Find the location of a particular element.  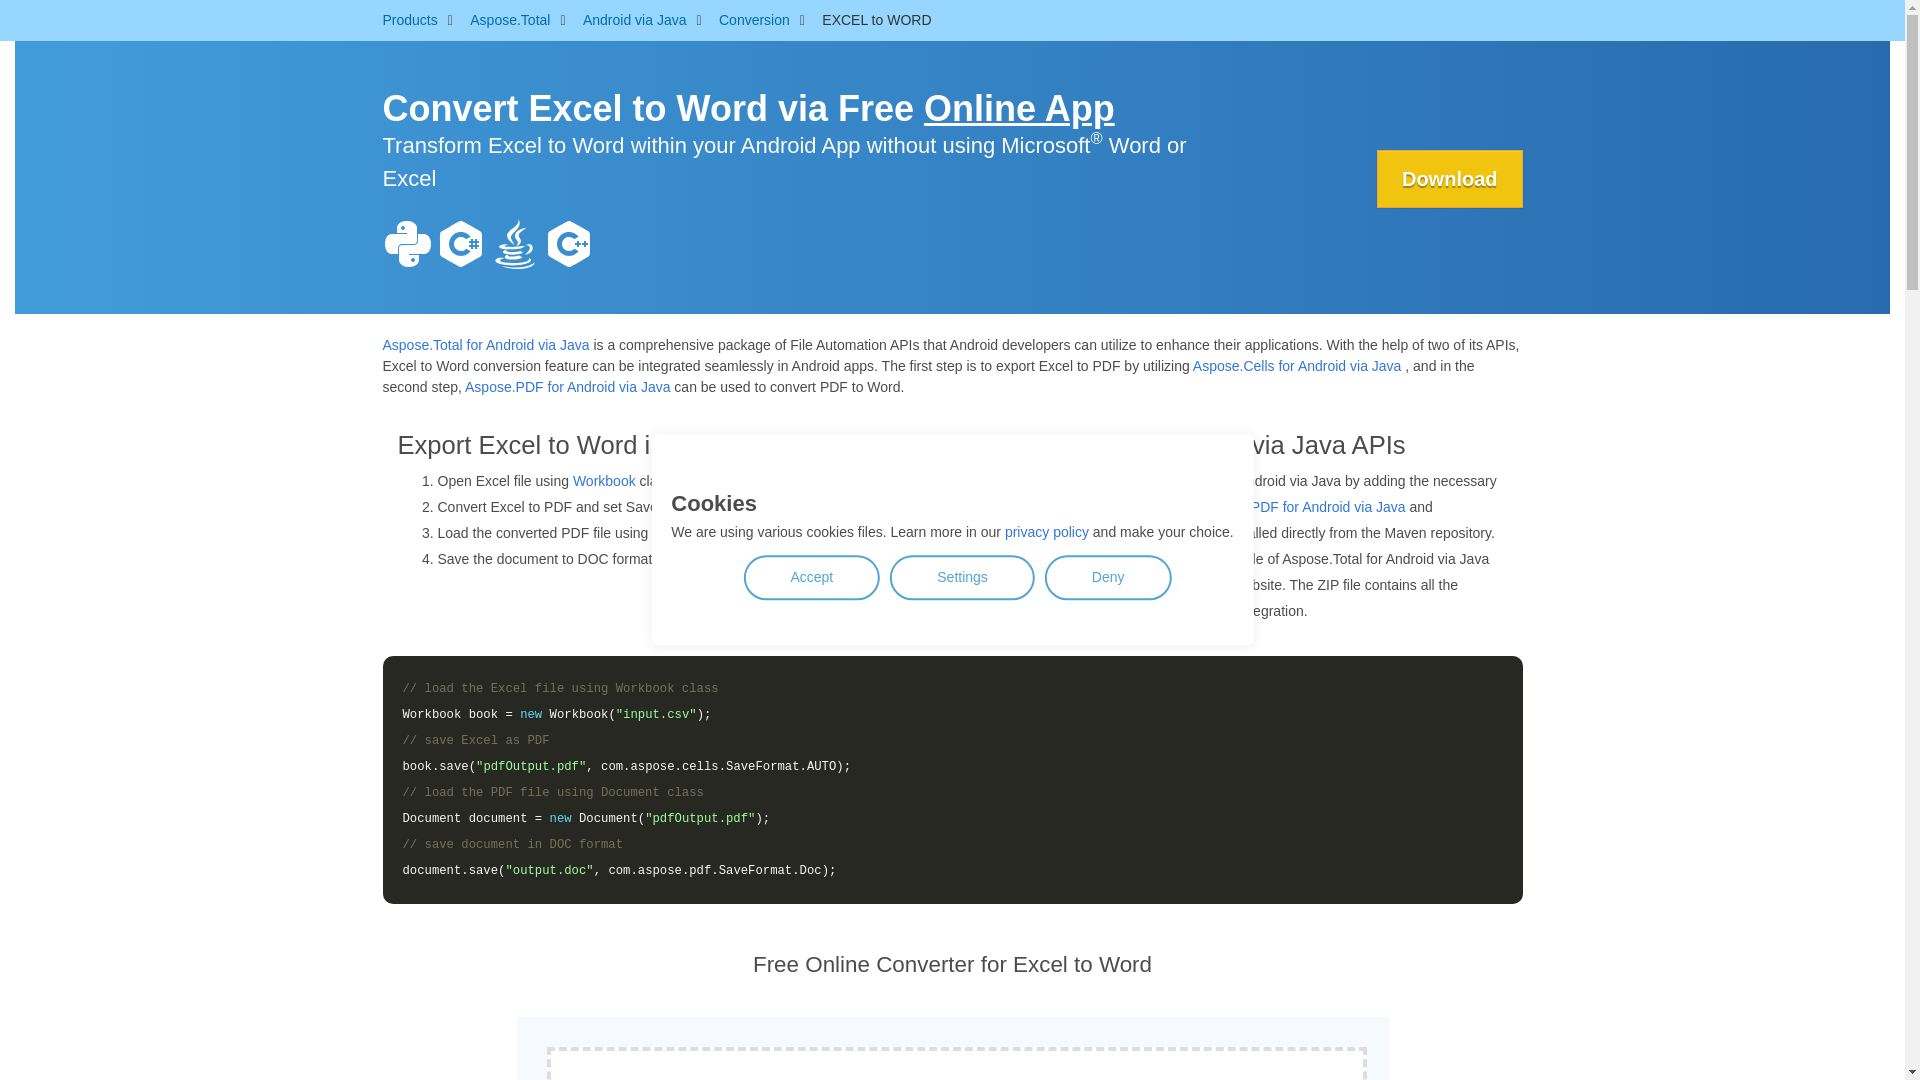

Online App is located at coordinates (1019, 108).